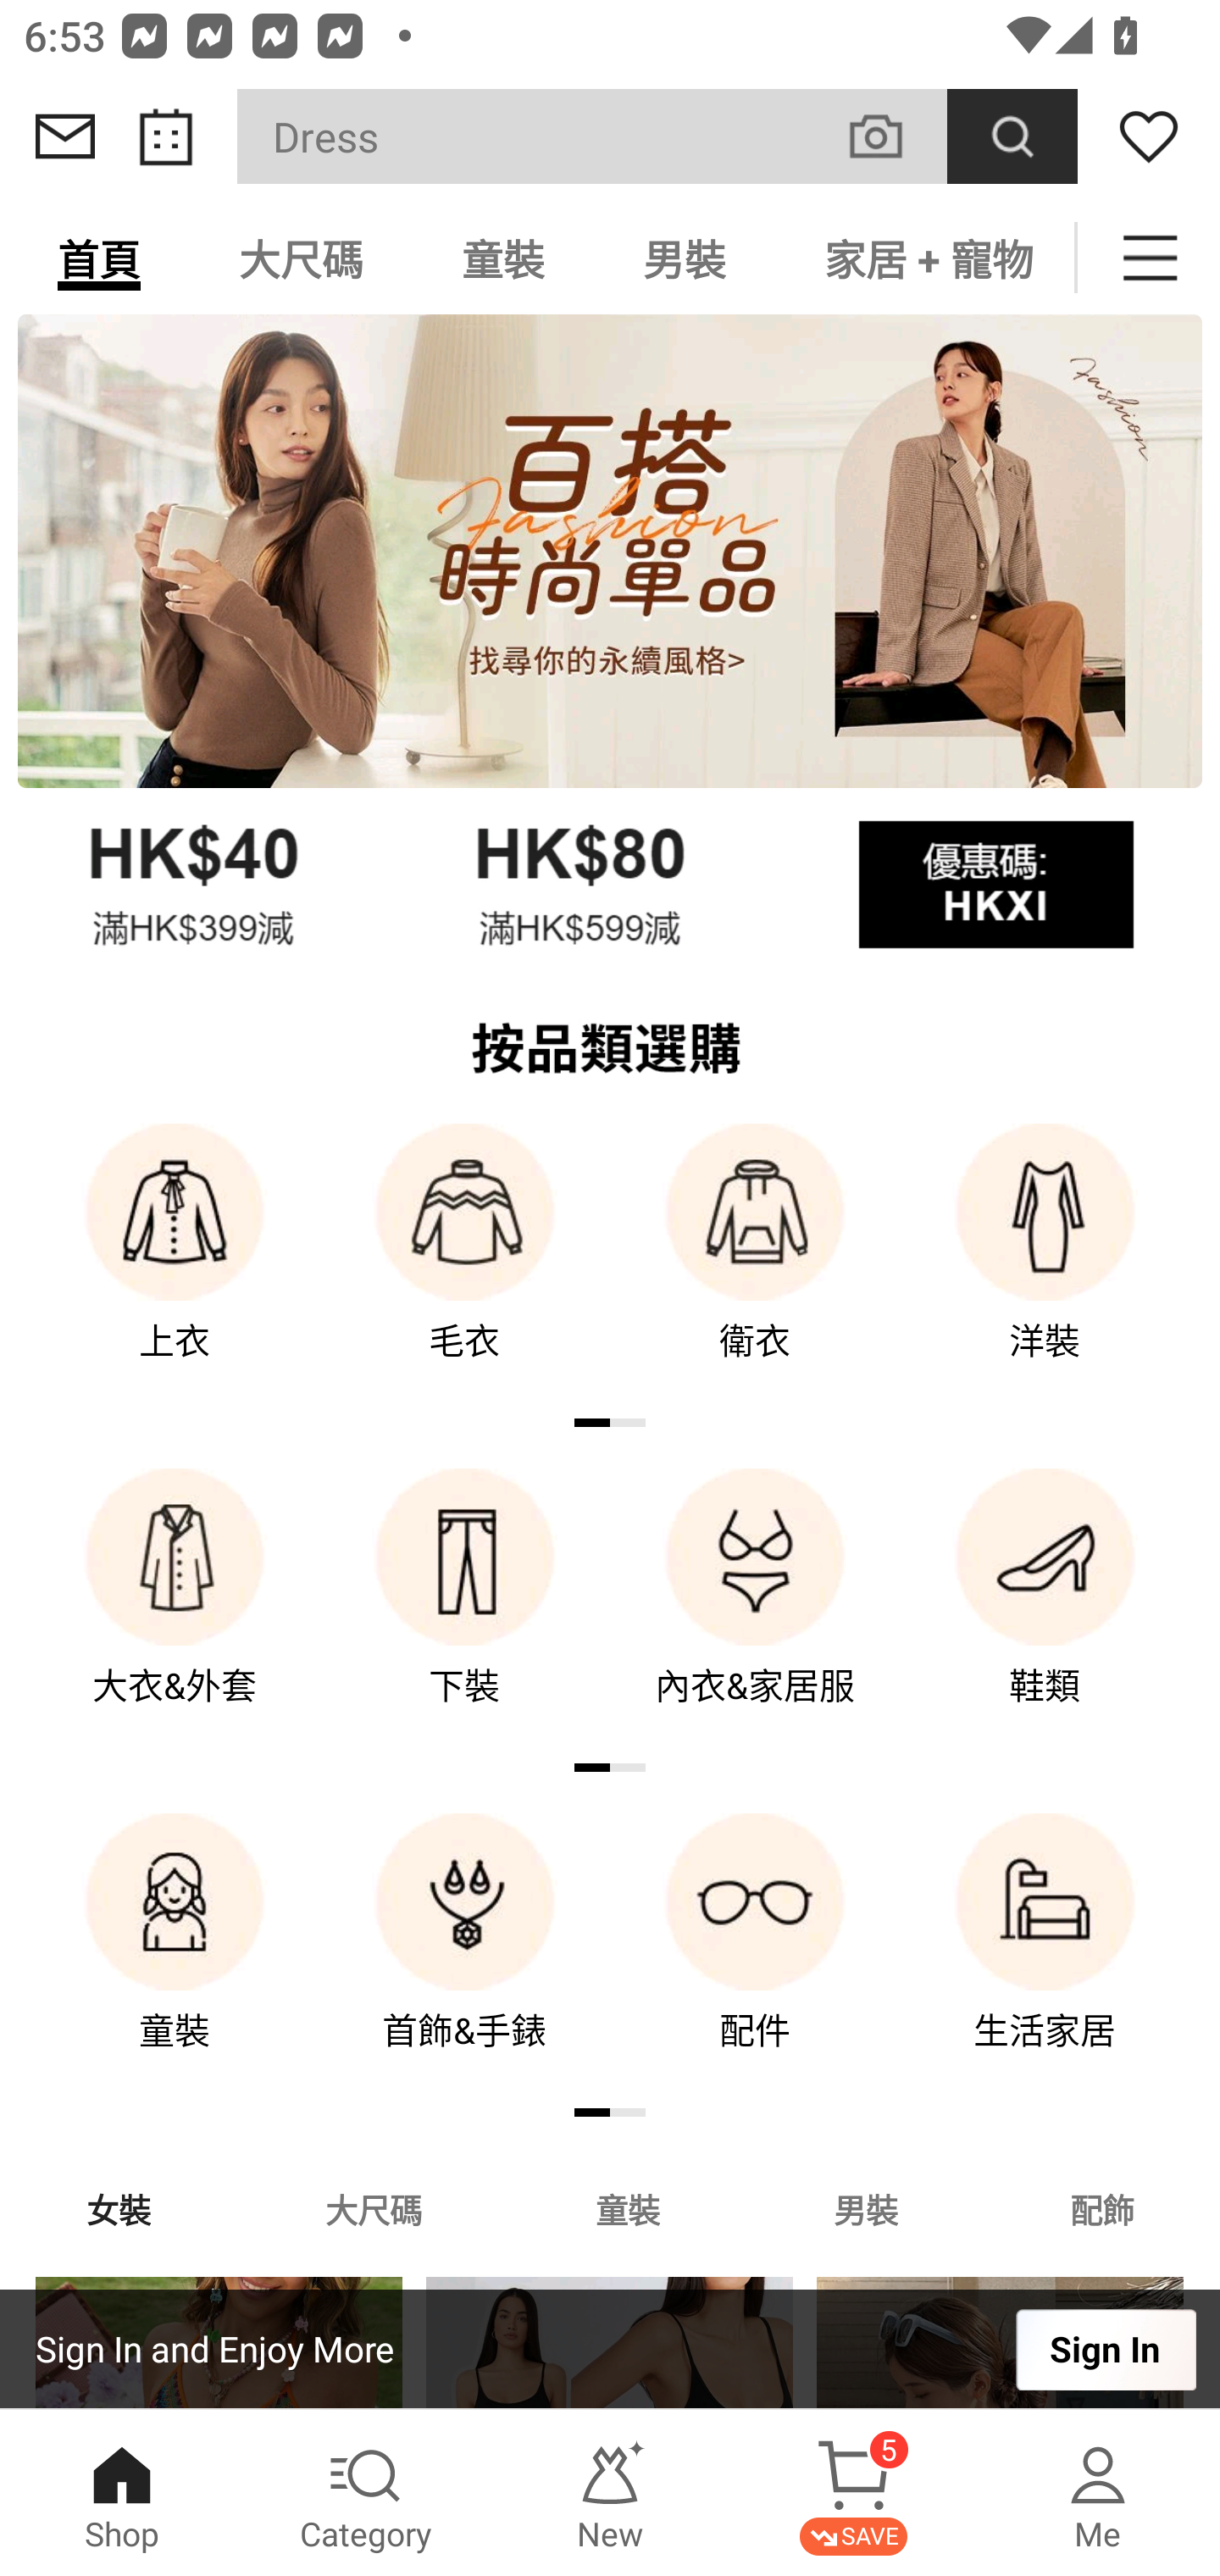  Describe the element at coordinates (685, 258) in the screenshot. I see `男裝` at that location.